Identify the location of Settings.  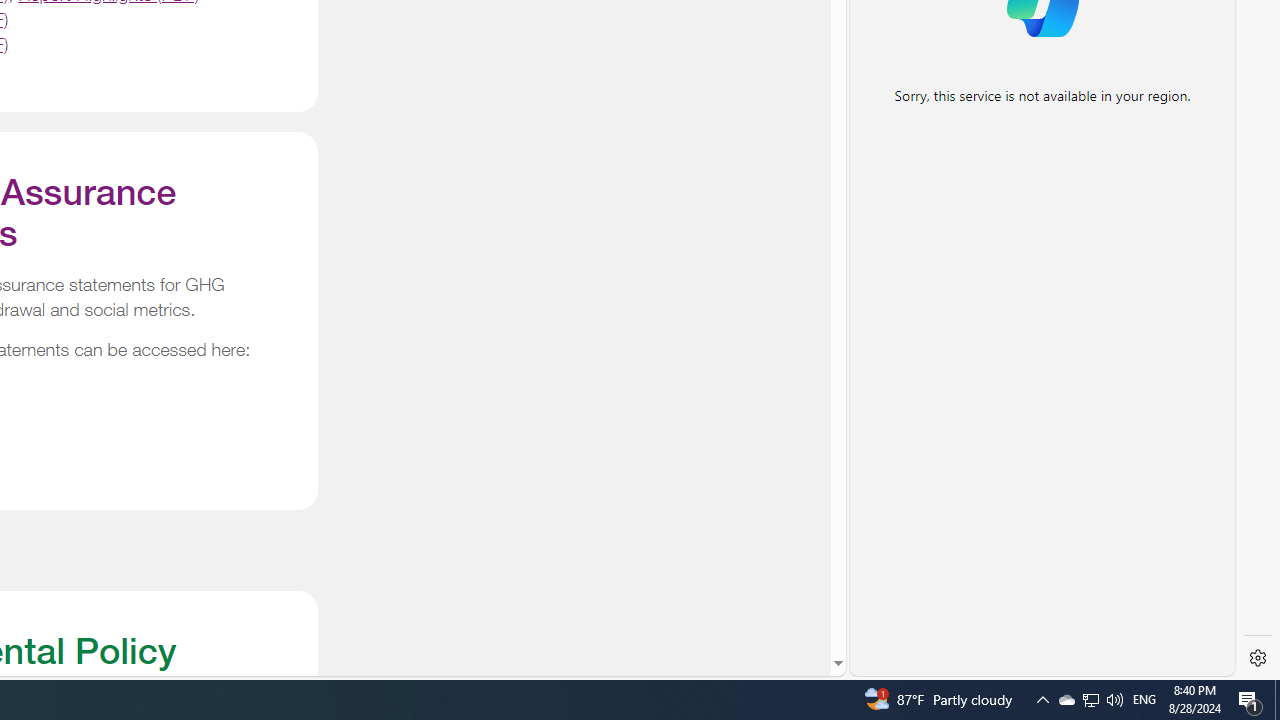
(1258, 658).